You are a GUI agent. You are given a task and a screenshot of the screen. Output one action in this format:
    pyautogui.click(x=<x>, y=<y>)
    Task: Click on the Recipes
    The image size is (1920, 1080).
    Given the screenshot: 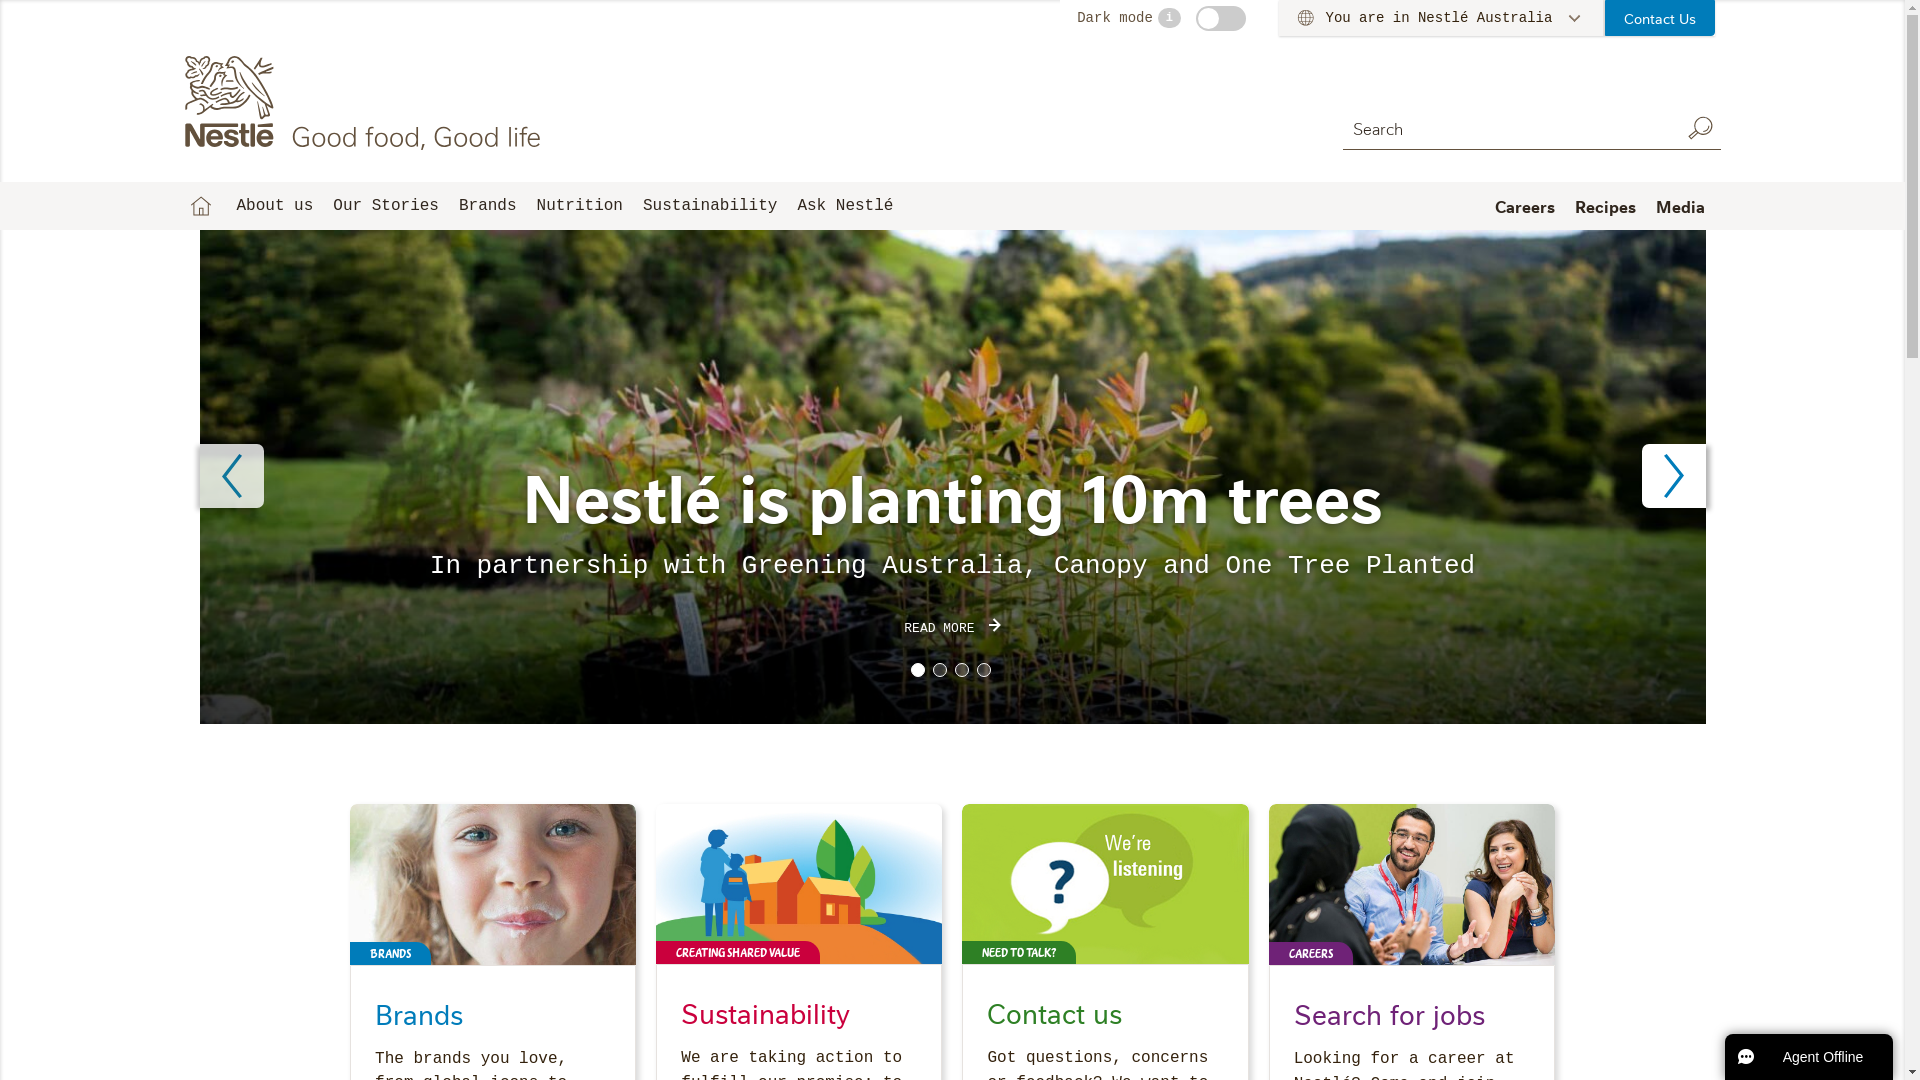 What is the action you would take?
    pyautogui.click(x=1604, y=206)
    